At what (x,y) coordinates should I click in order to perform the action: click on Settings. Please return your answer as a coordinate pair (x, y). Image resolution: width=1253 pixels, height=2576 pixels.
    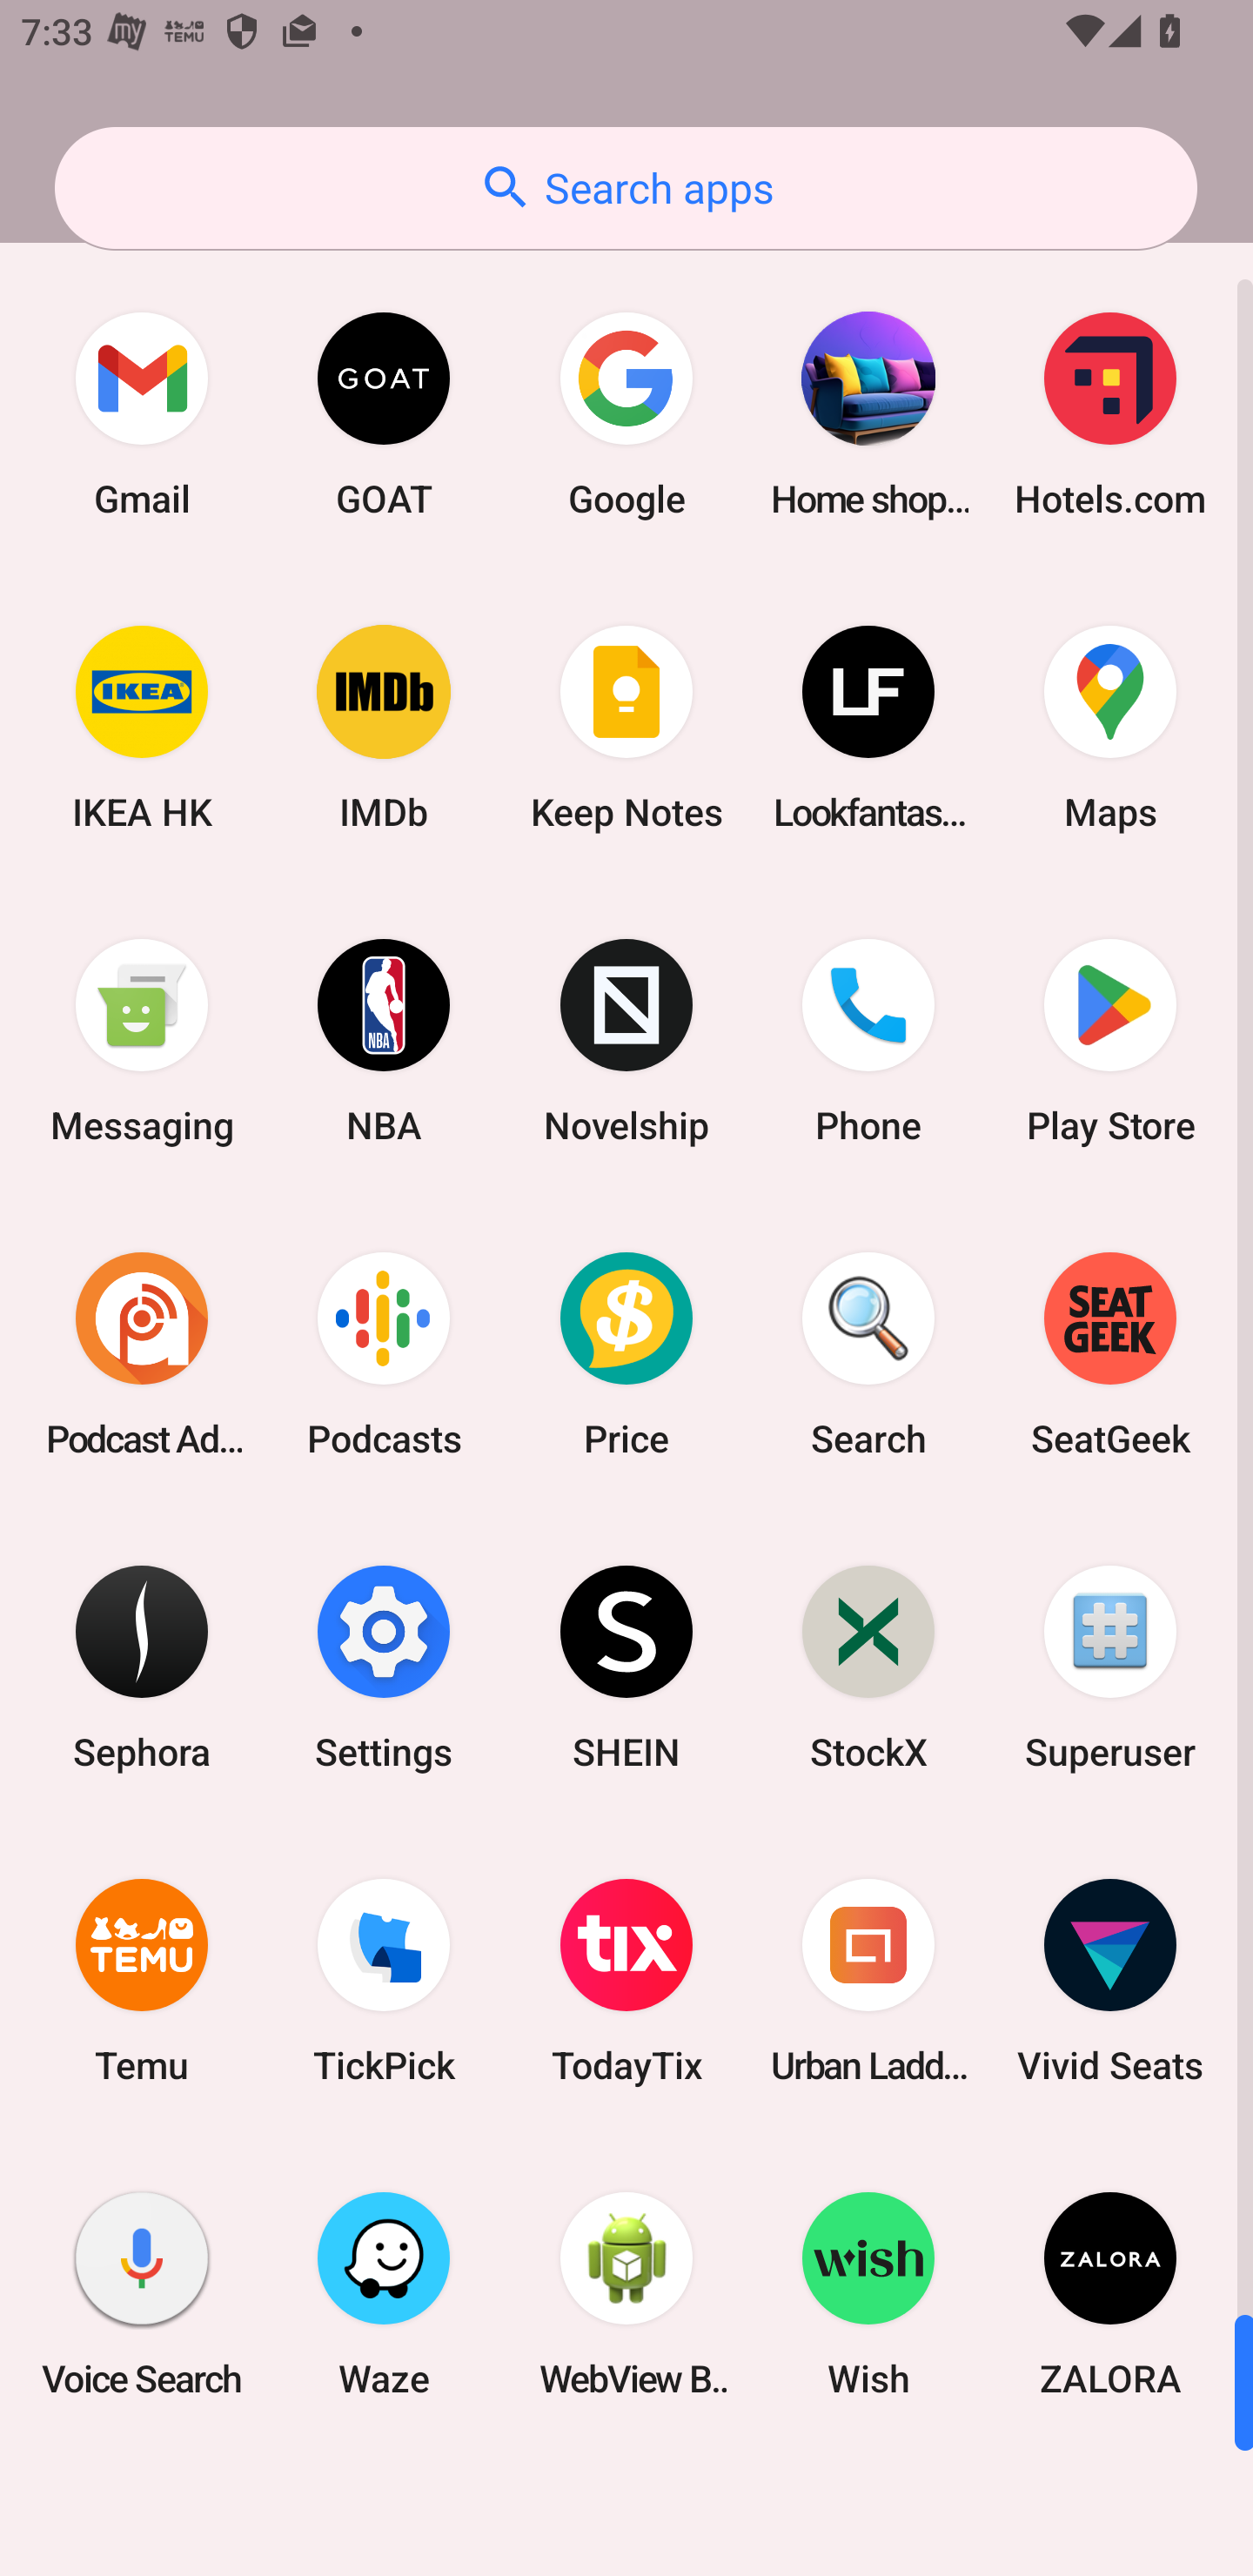
    Looking at the image, I should click on (384, 1666).